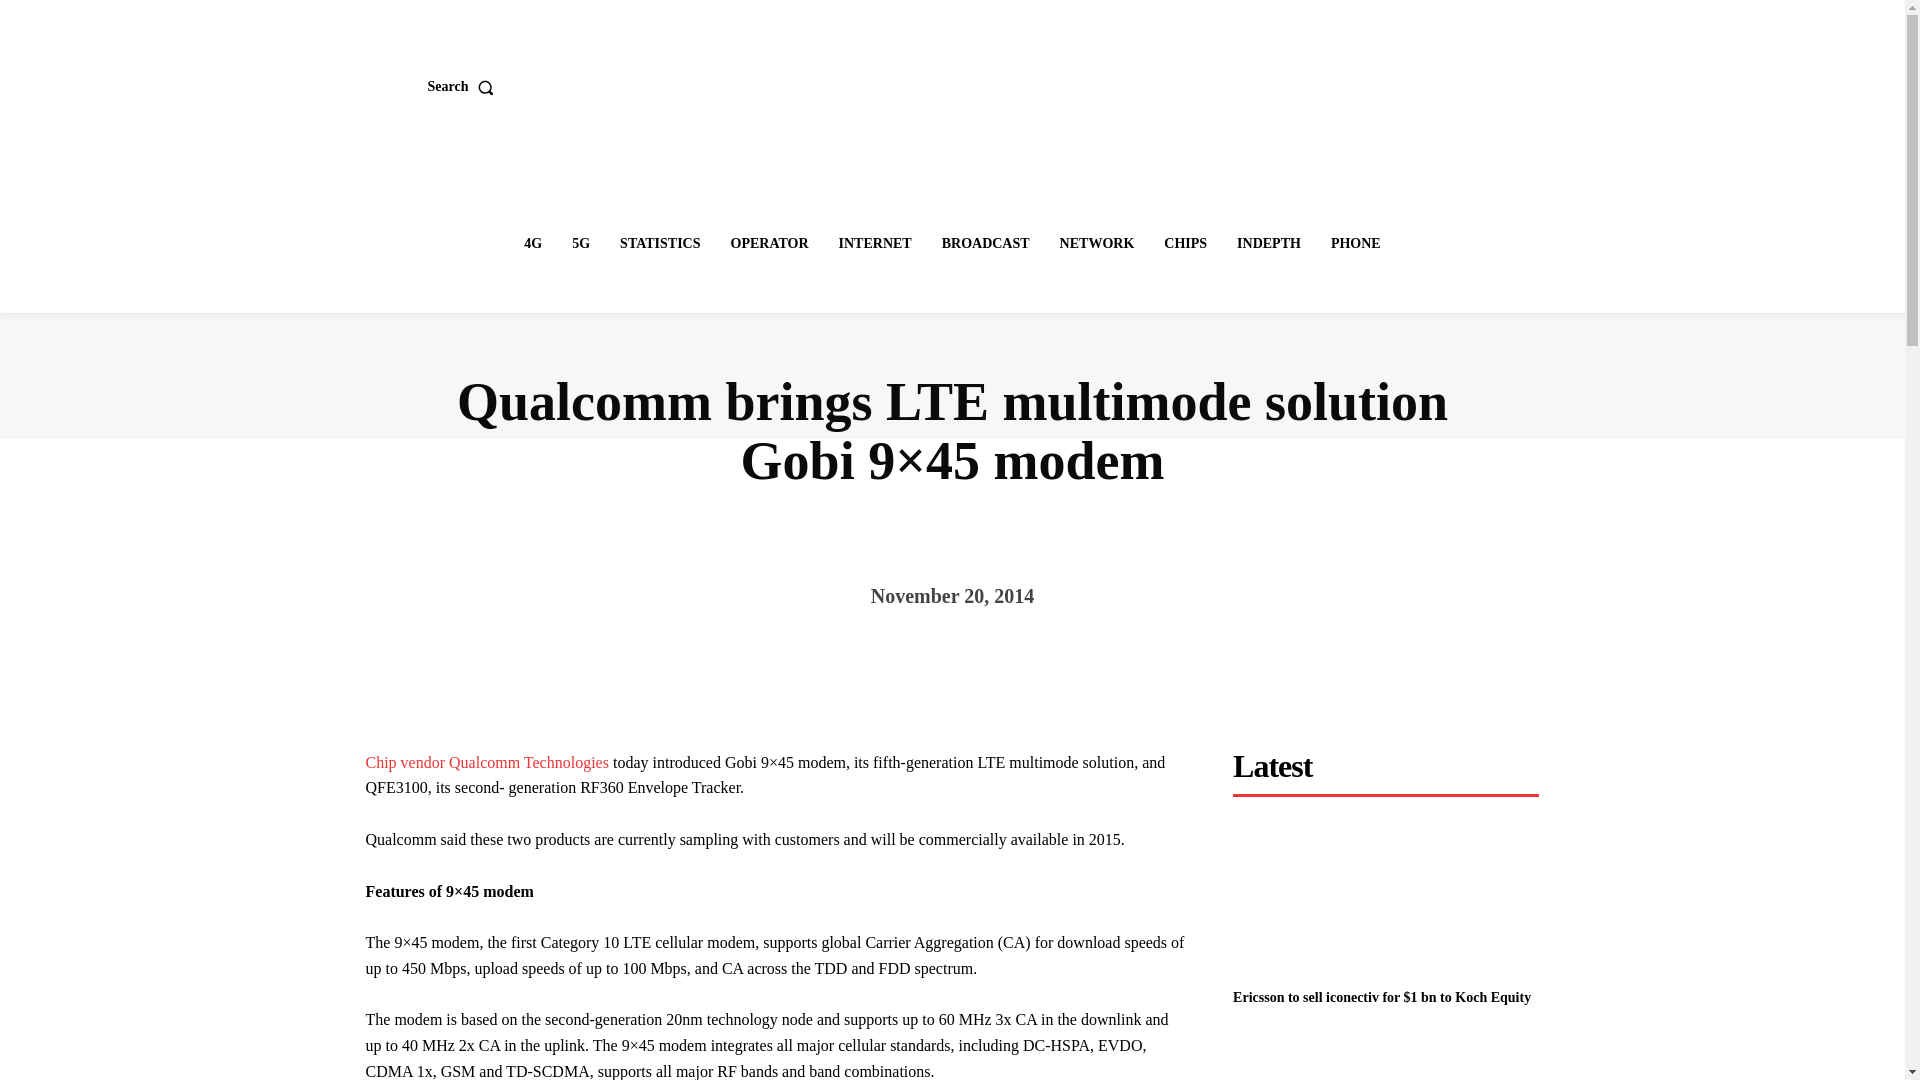 Image resolution: width=1920 pixels, height=1080 pixels. Describe the element at coordinates (986, 243) in the screenshot. I see `BROADCAST` at that location.